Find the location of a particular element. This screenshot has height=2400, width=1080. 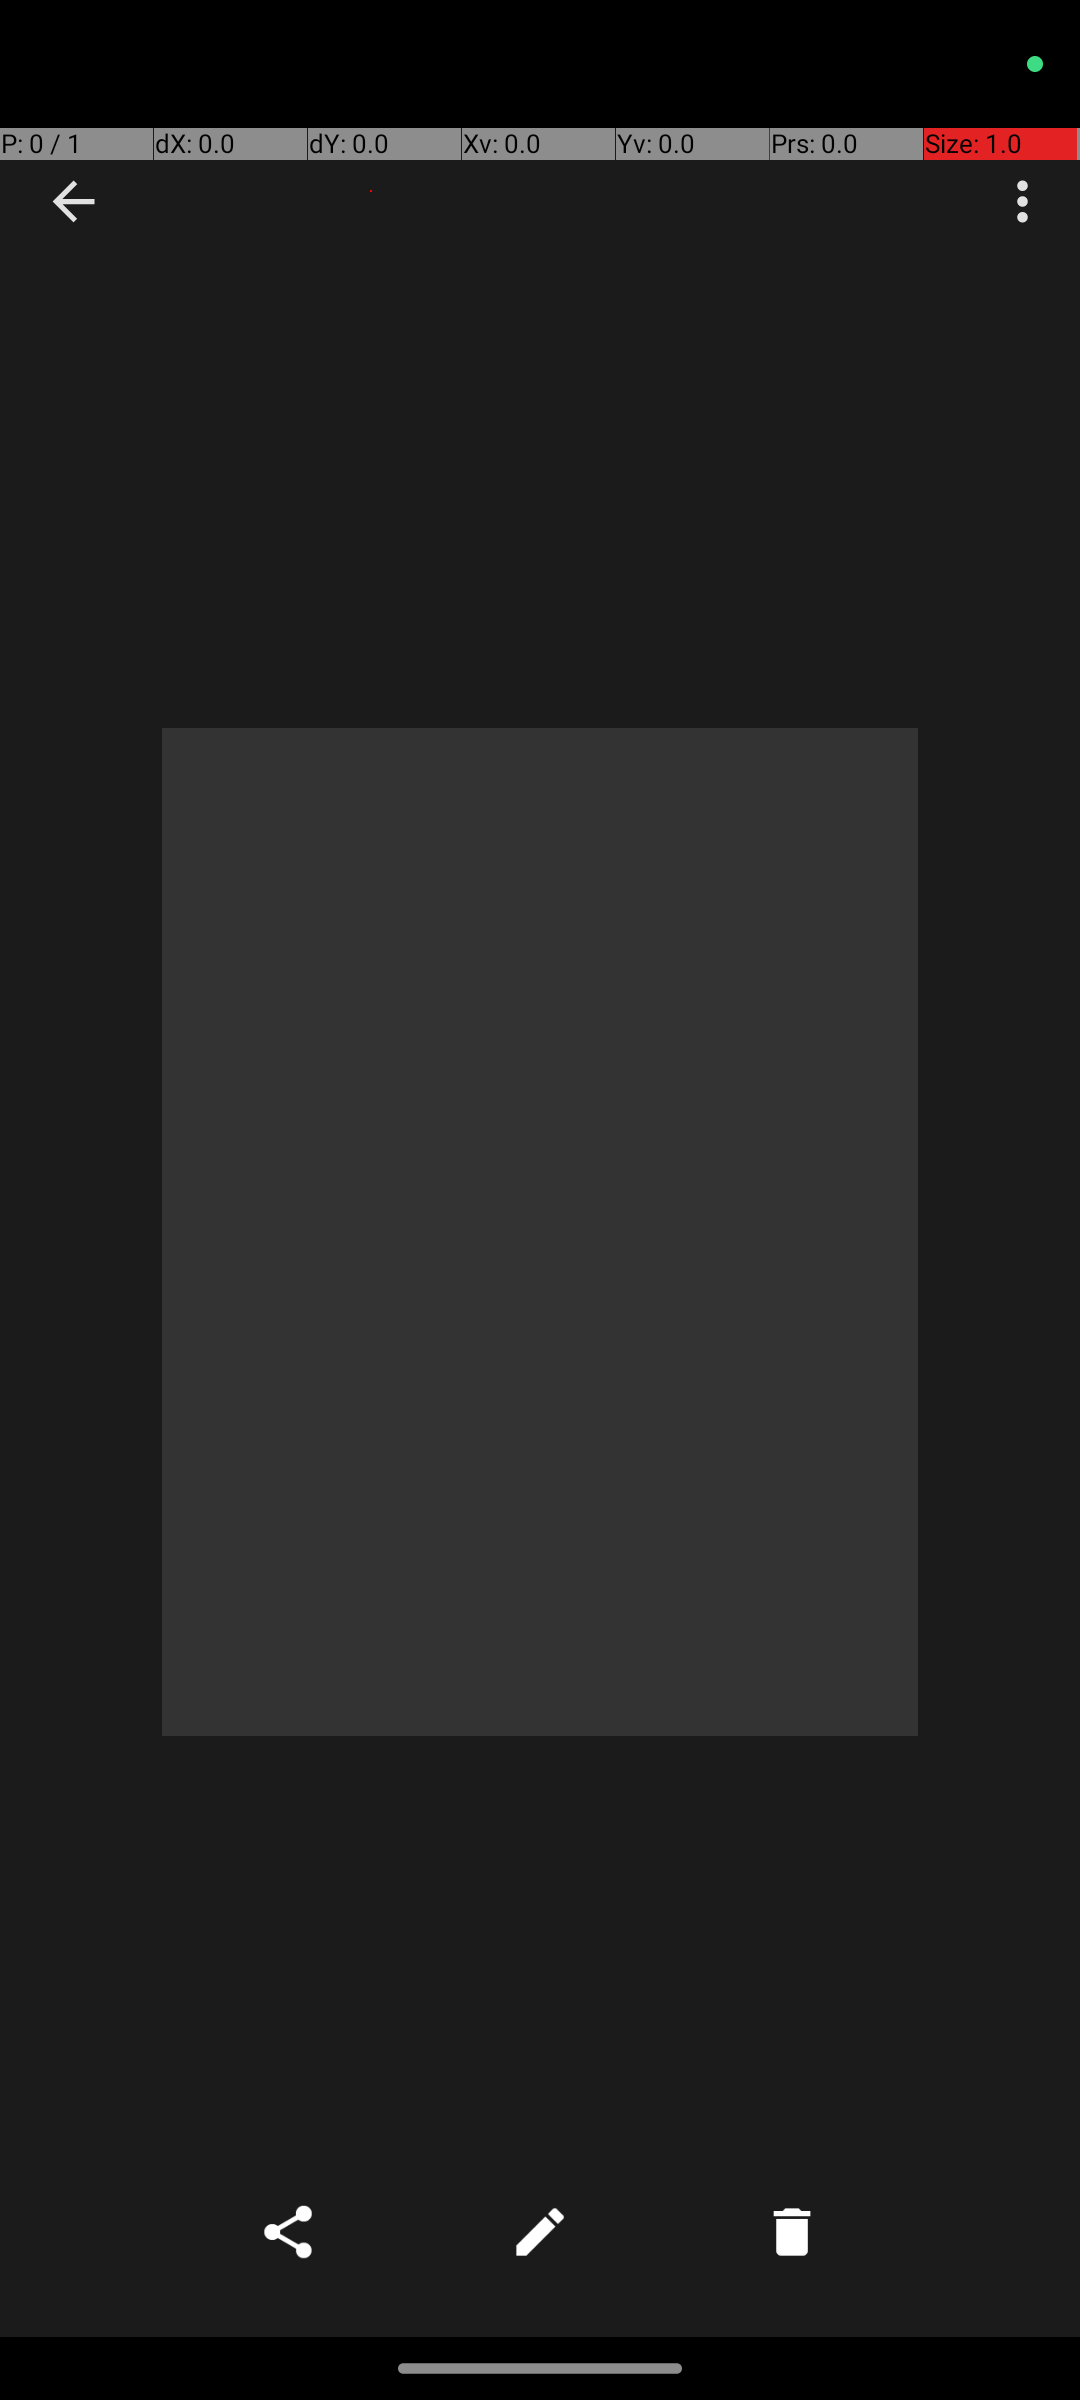

Delete is located at coordinates (792, 2232).